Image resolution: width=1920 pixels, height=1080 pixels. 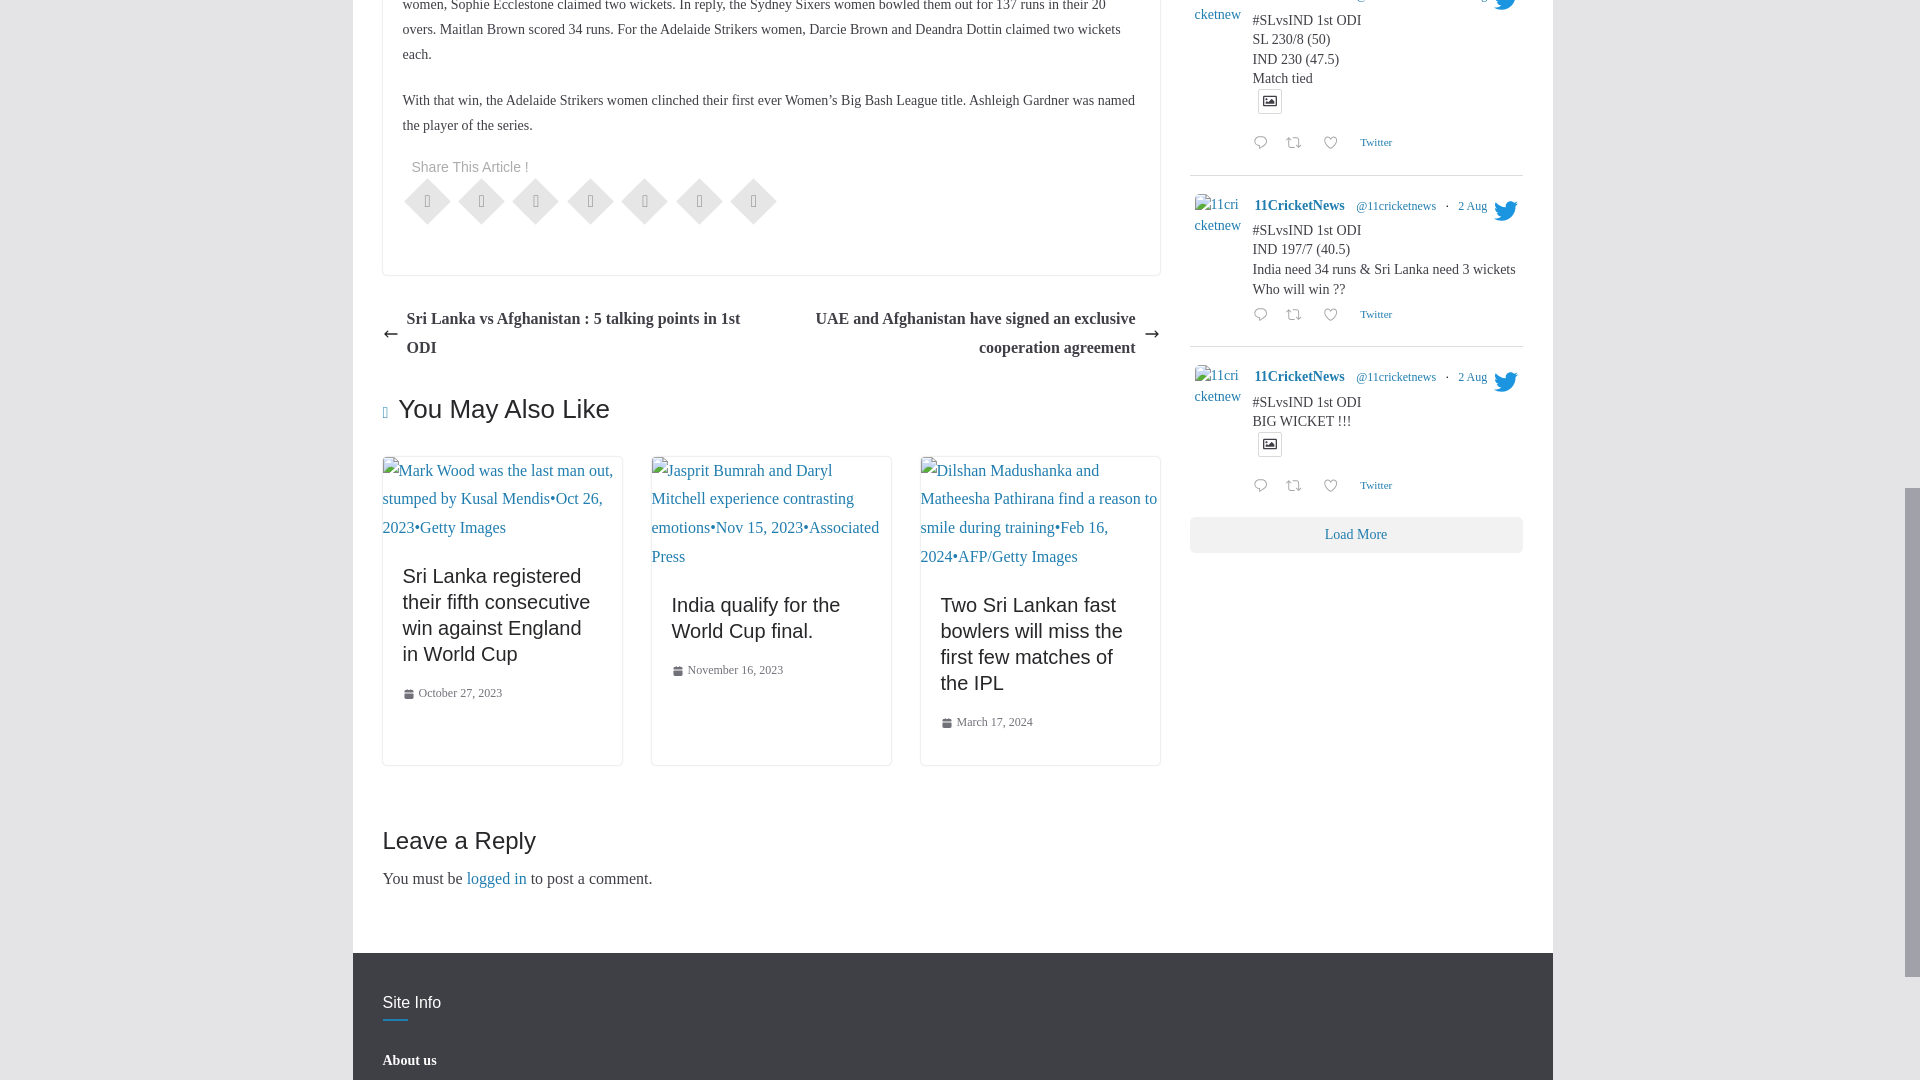 I want to click on Share on Twitter, so click(x=482, y=200).